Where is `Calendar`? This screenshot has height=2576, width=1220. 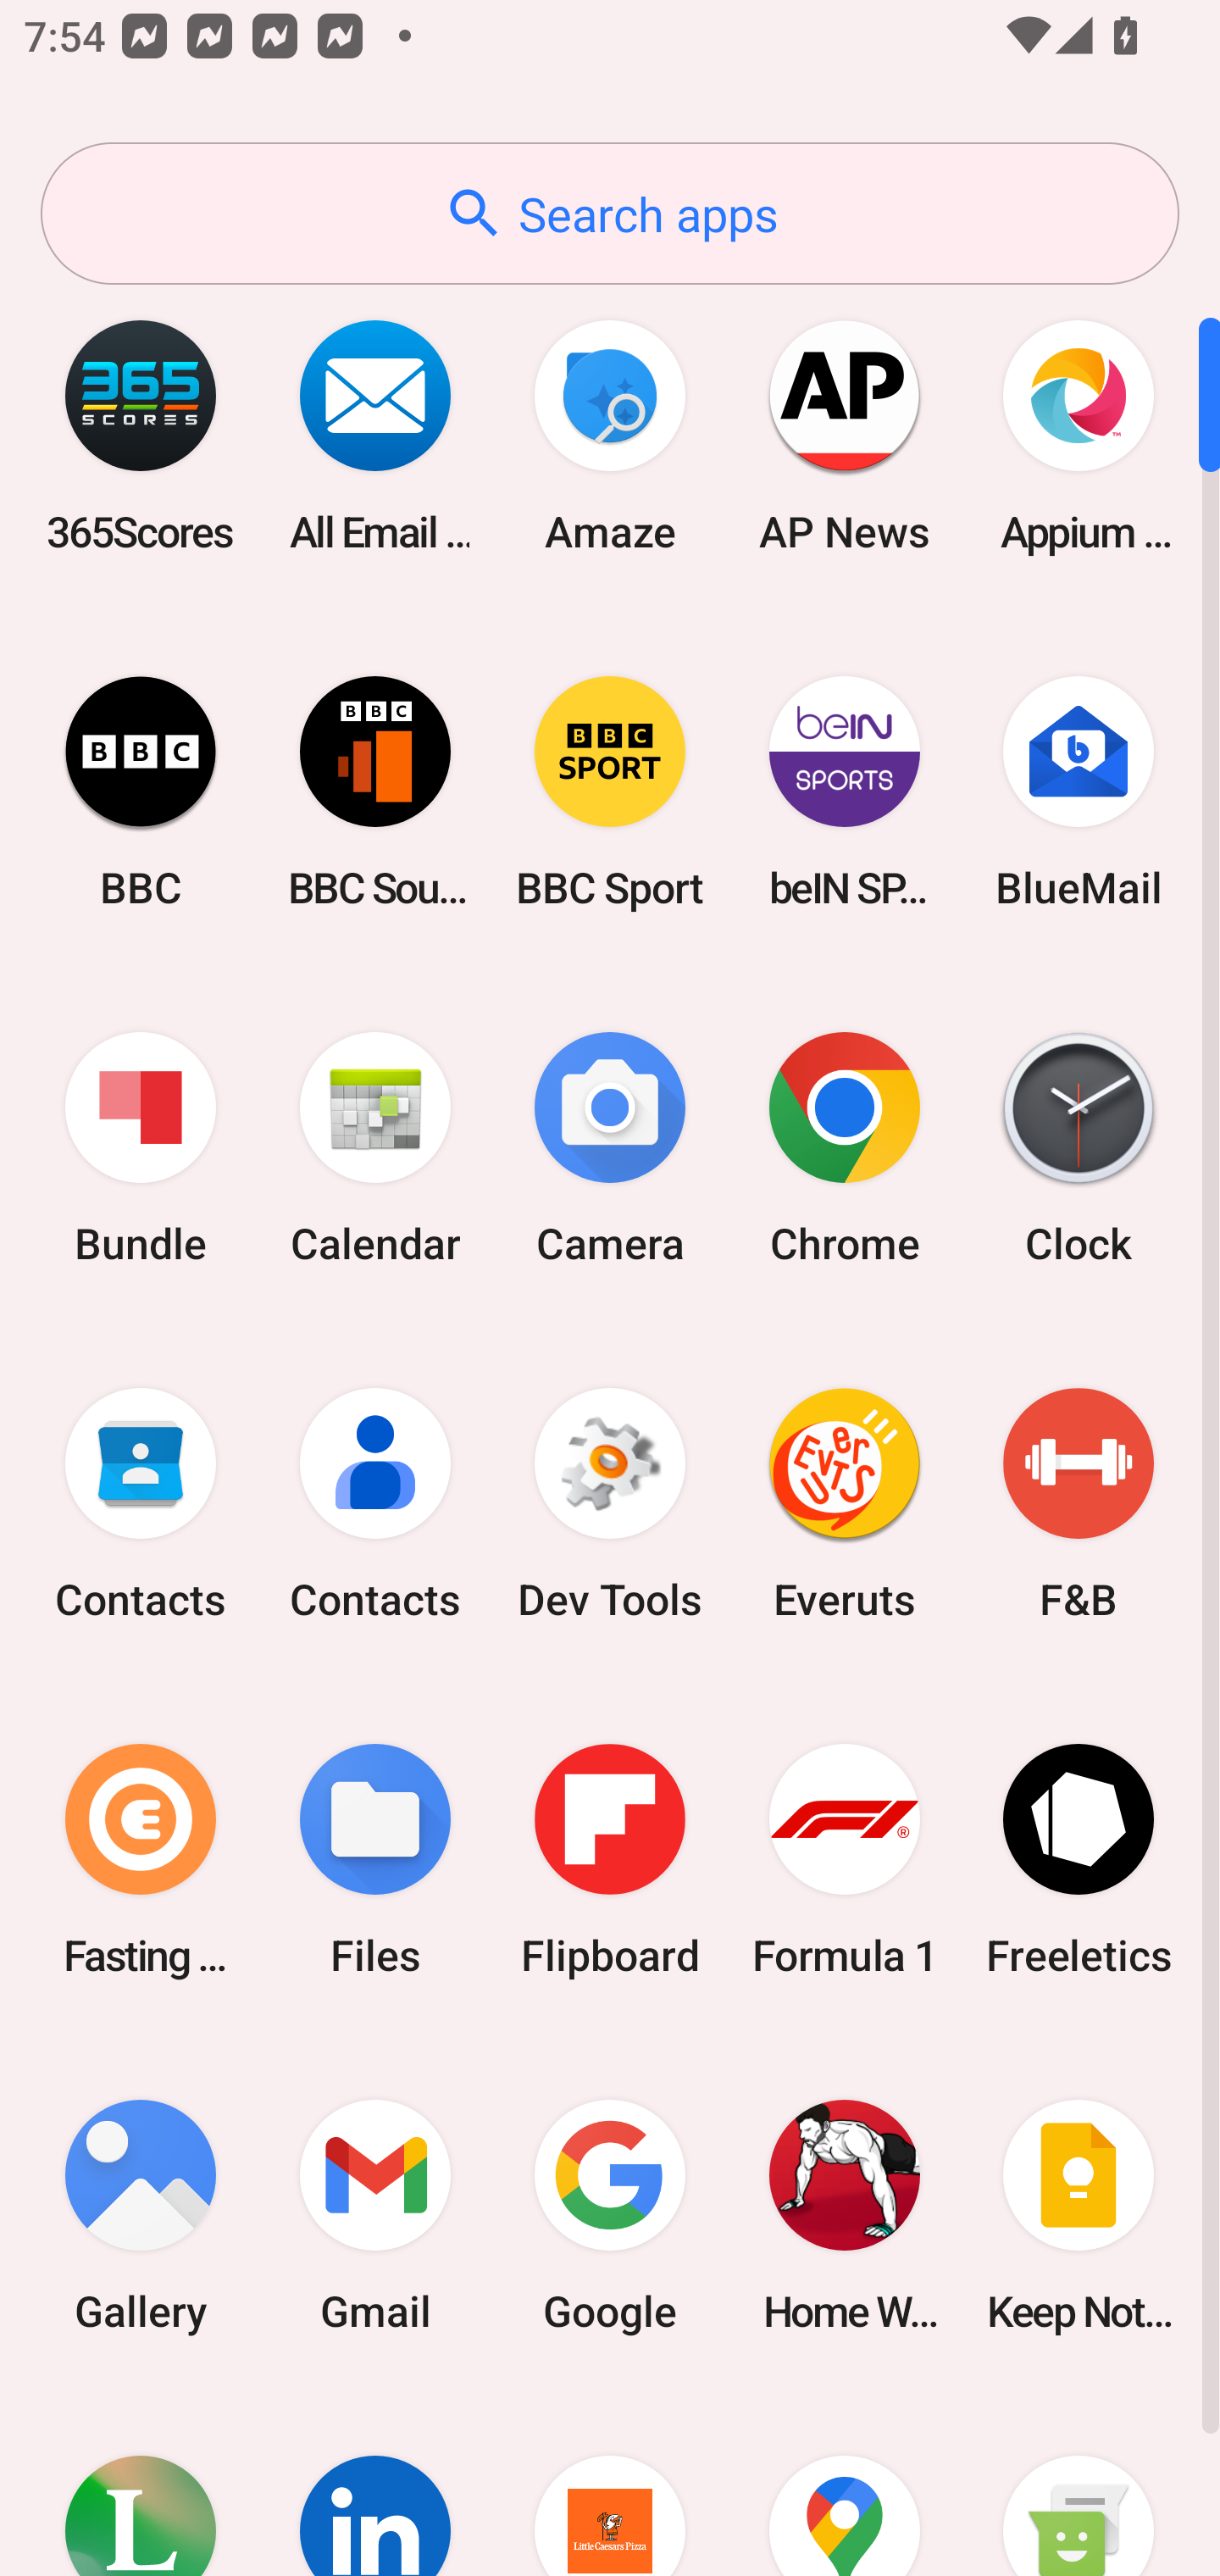
Calendar is located at coordinates (375, 1149).